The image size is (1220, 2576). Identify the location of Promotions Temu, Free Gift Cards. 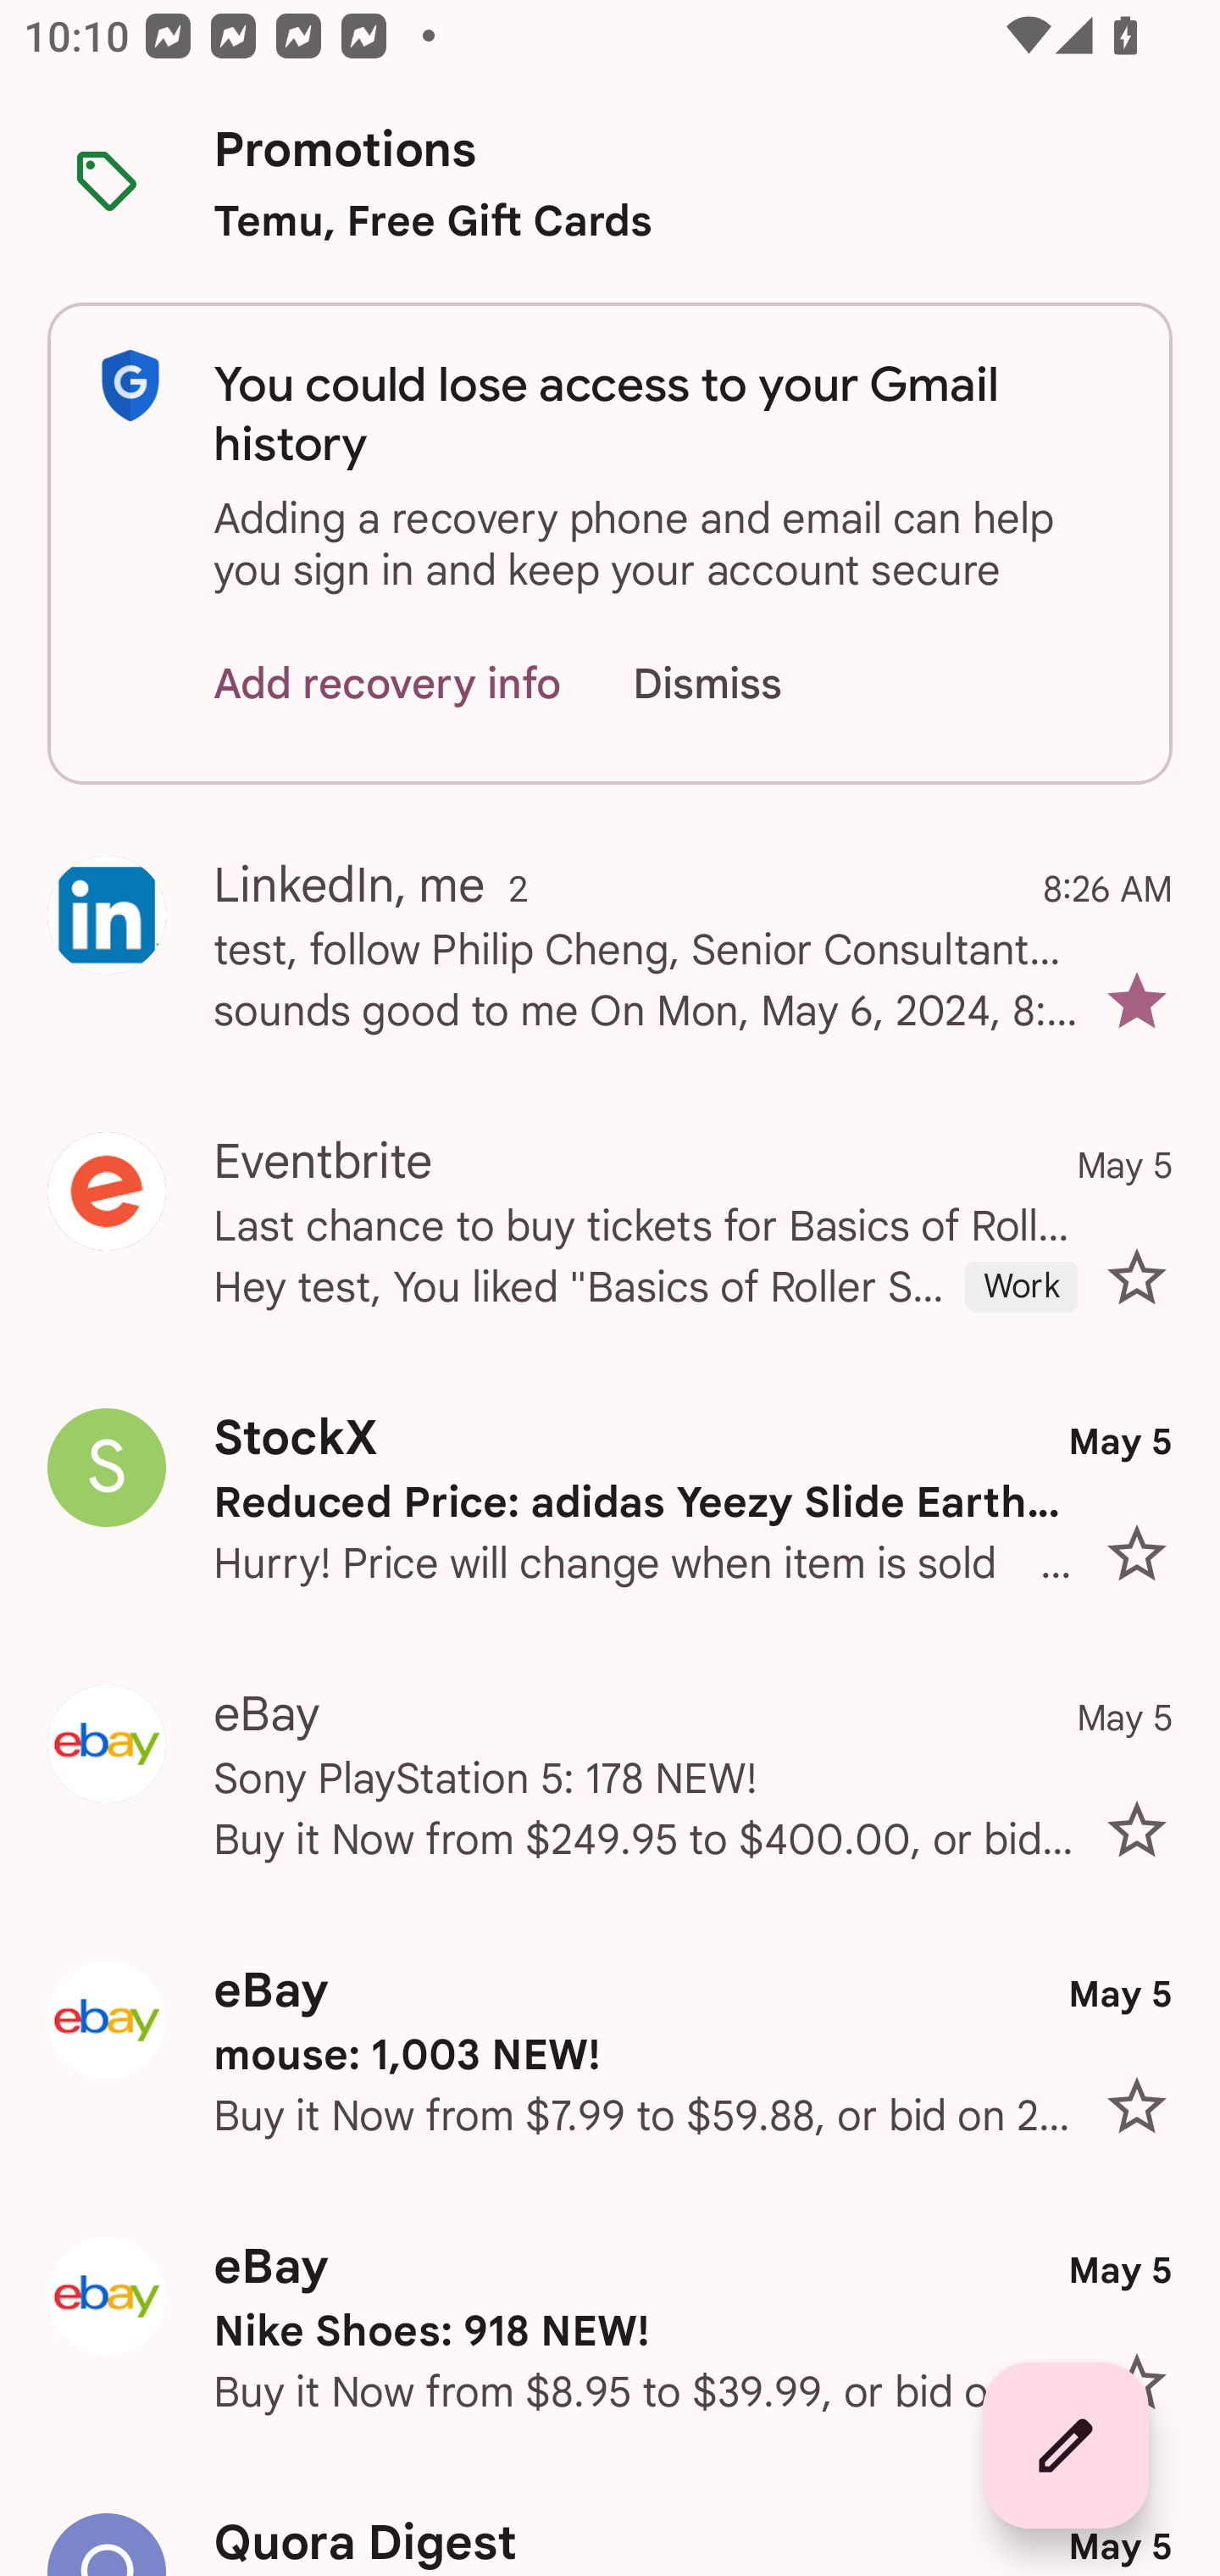
(610, 184).